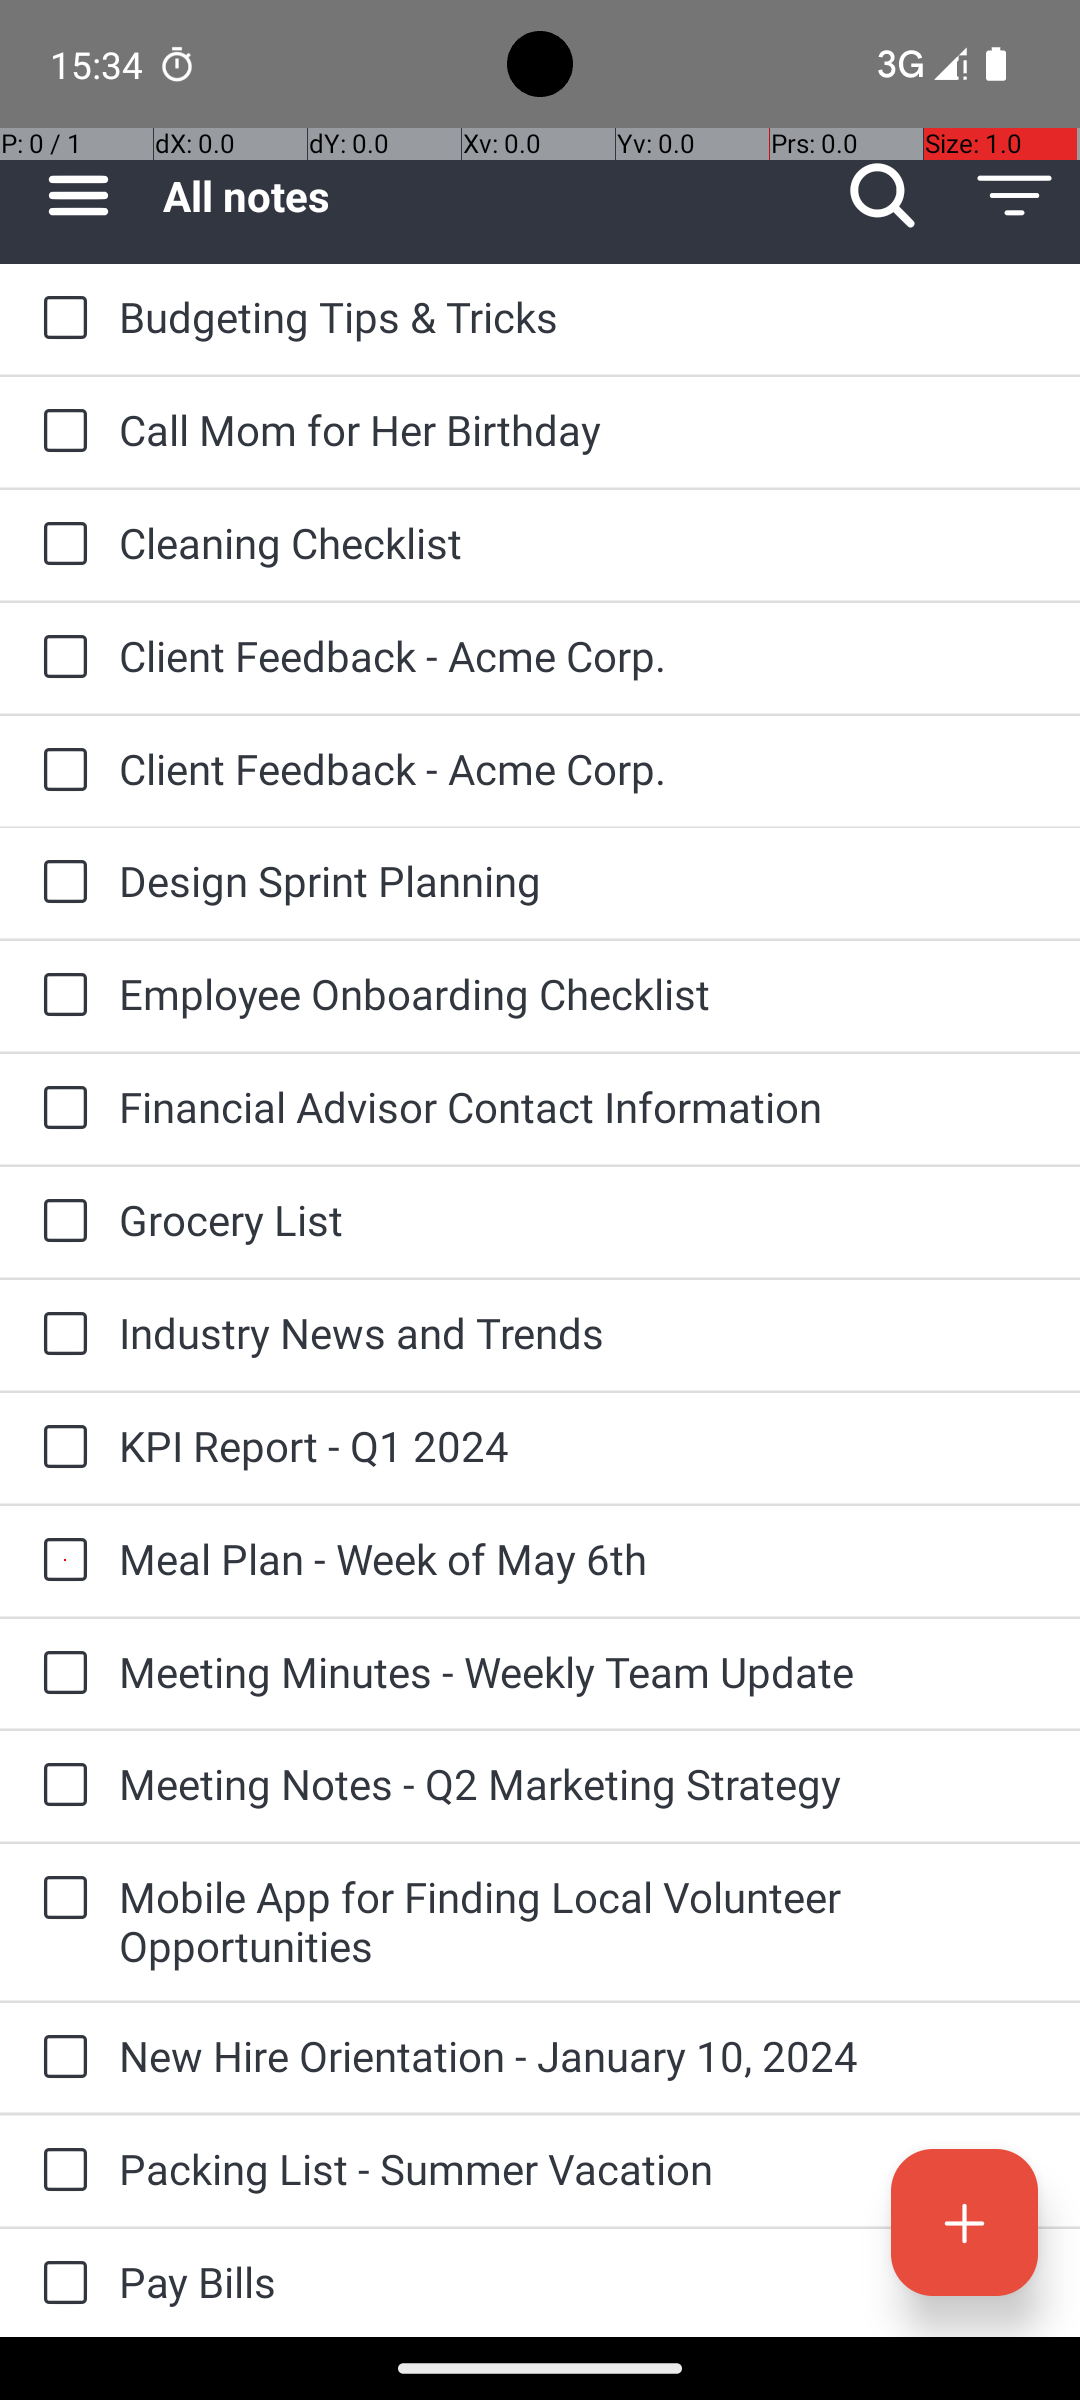 The image size is (1080, 2400). Describe the element at coordinates (60, 432) in the screenshot. I see `to-do: Call Mom for Her Birthday` at that location.